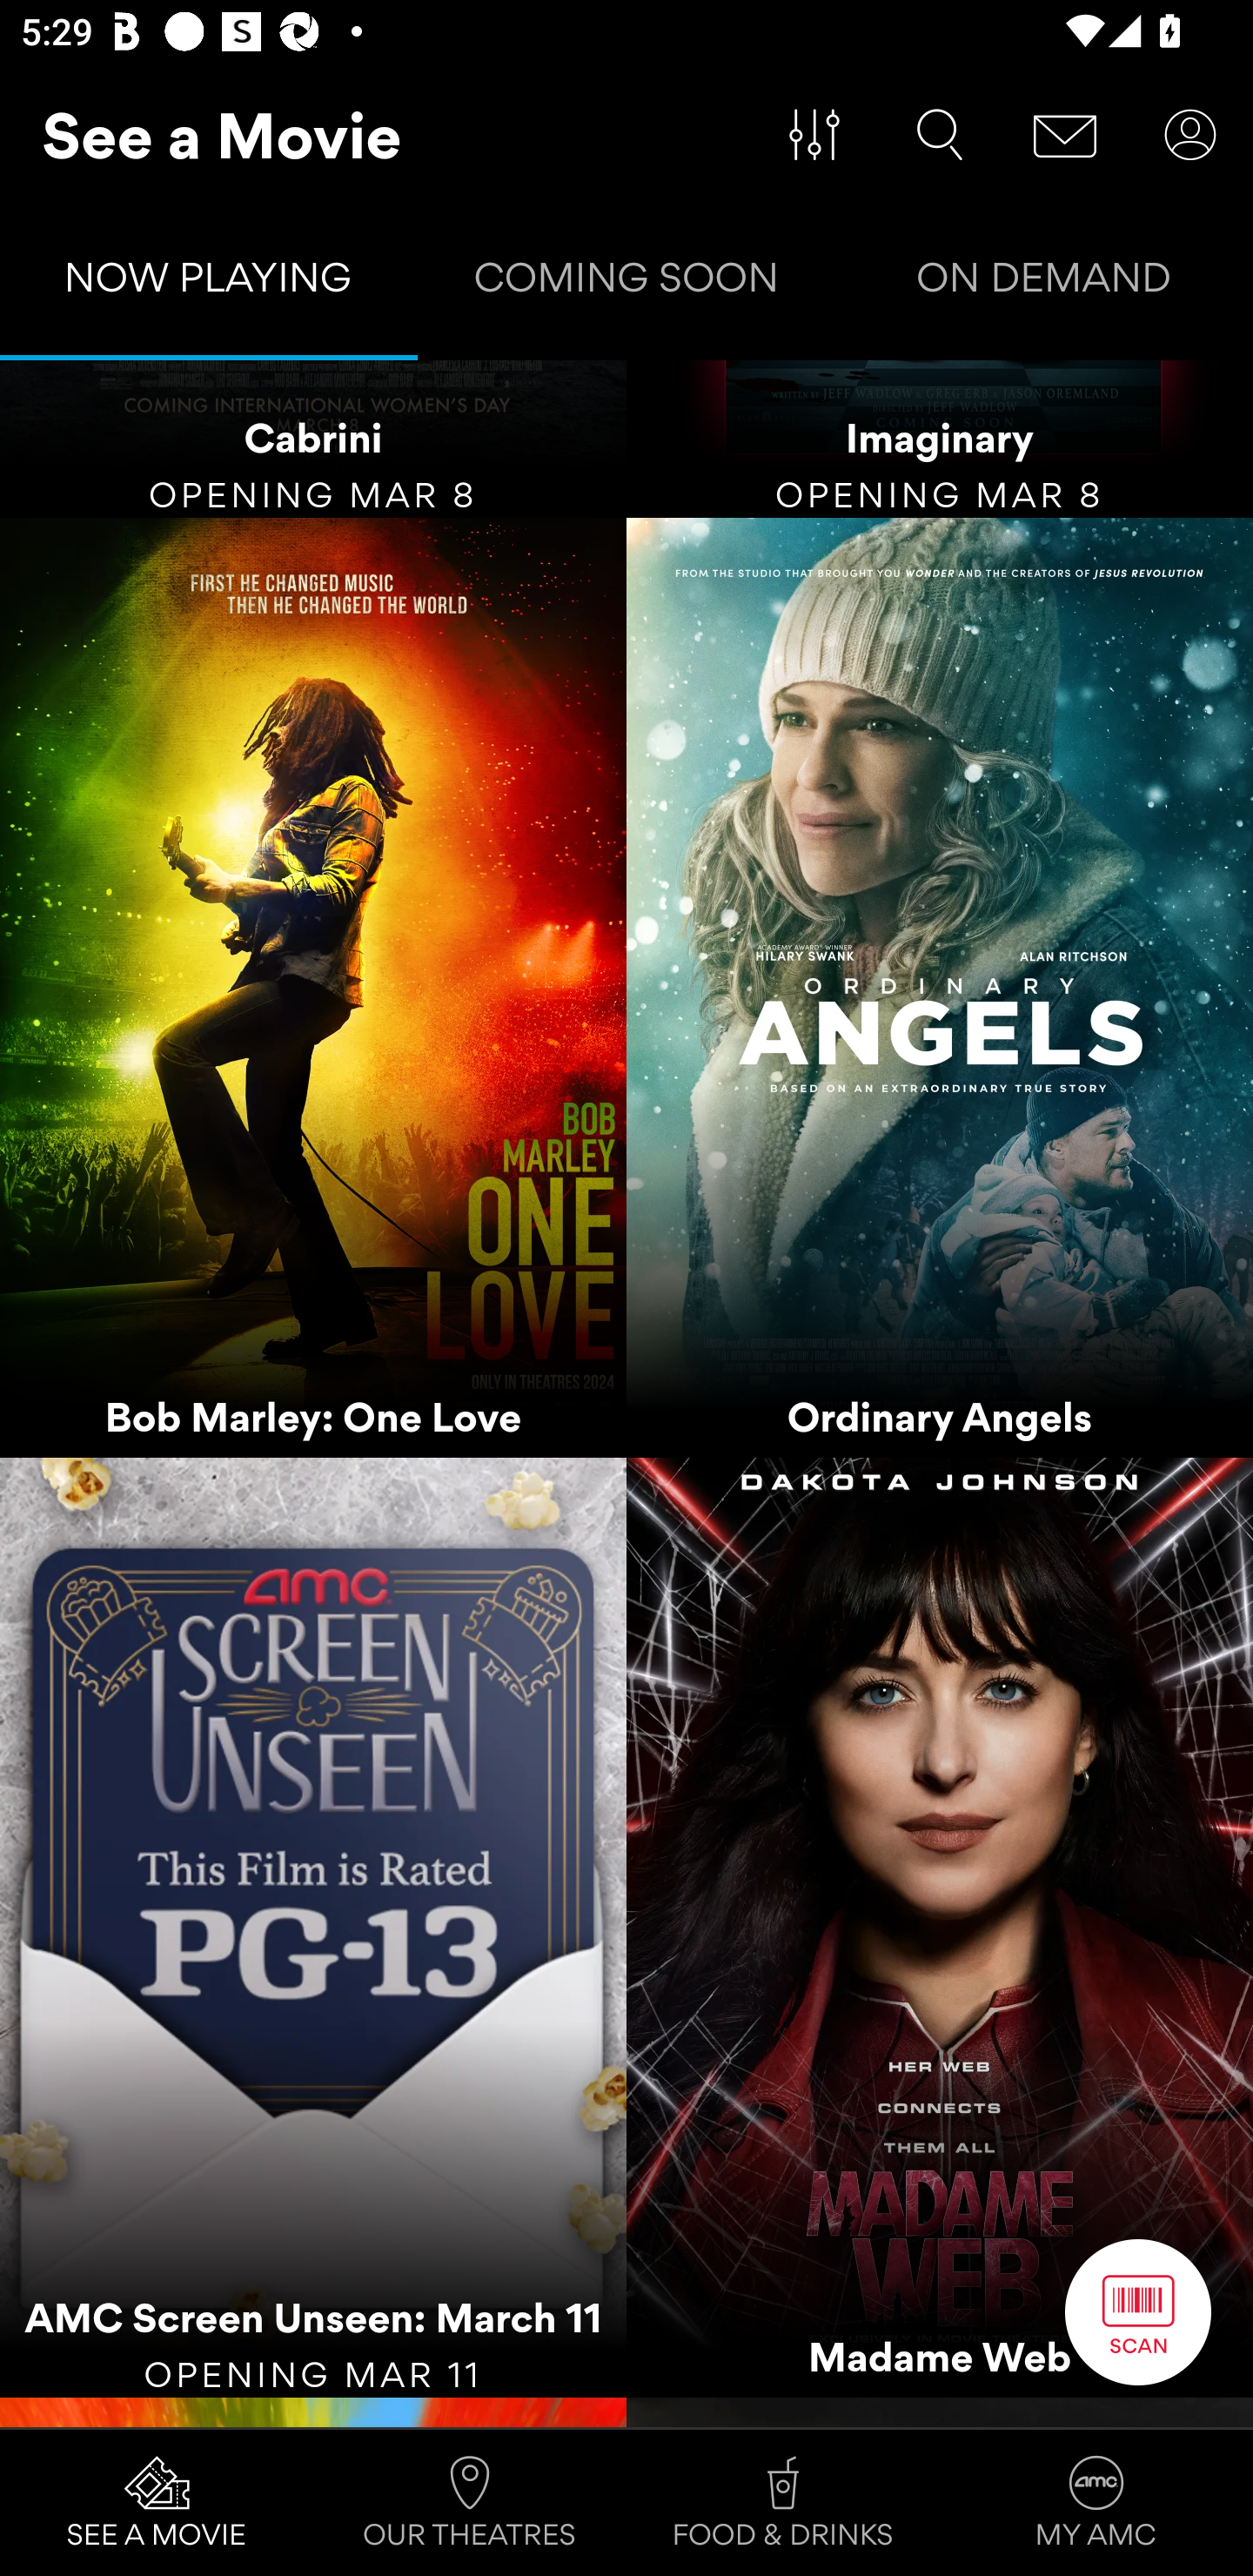 This screenshot has width=1253, height=2576. Describe the element at coordinates (626, 284) in the screenshot. I see `COMING SOON
Tab 2 of 3` at that location.